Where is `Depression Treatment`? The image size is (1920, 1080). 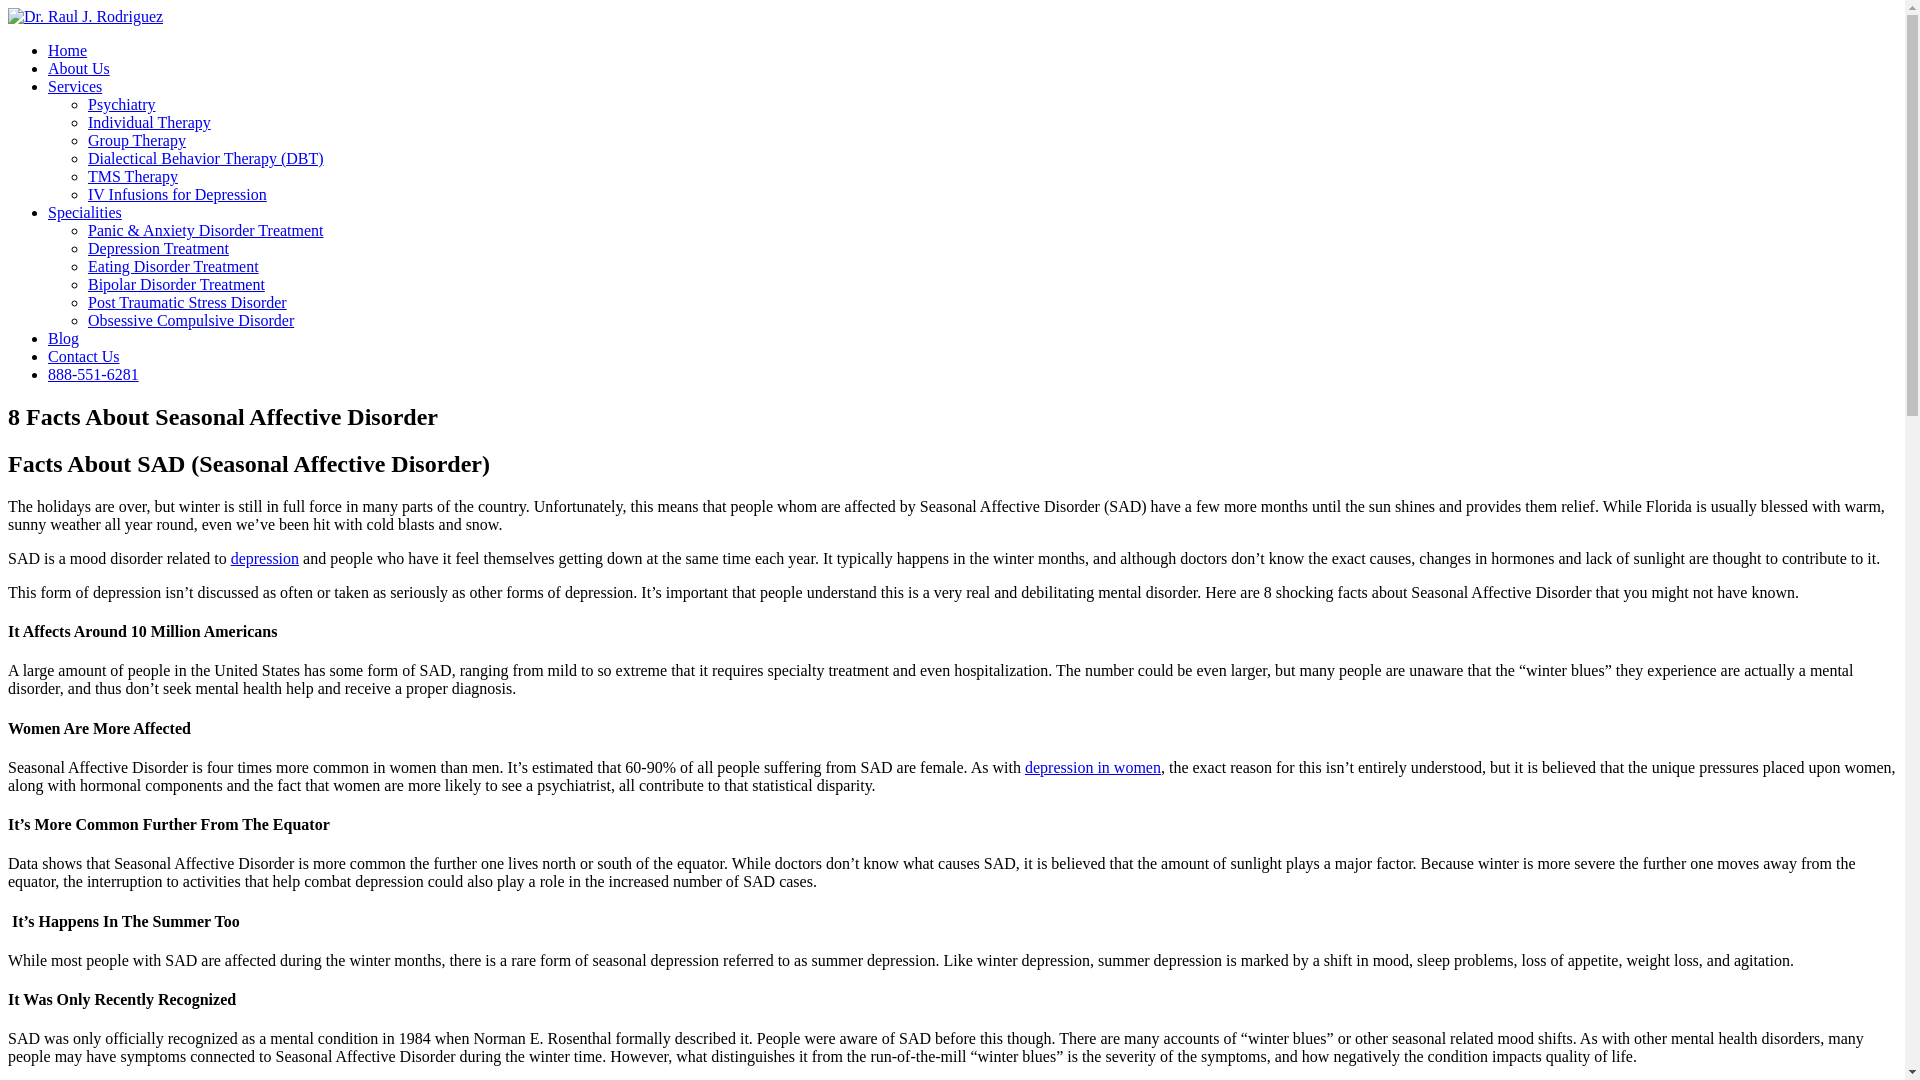
Depression Treatment is located at coordinates (158, 248).